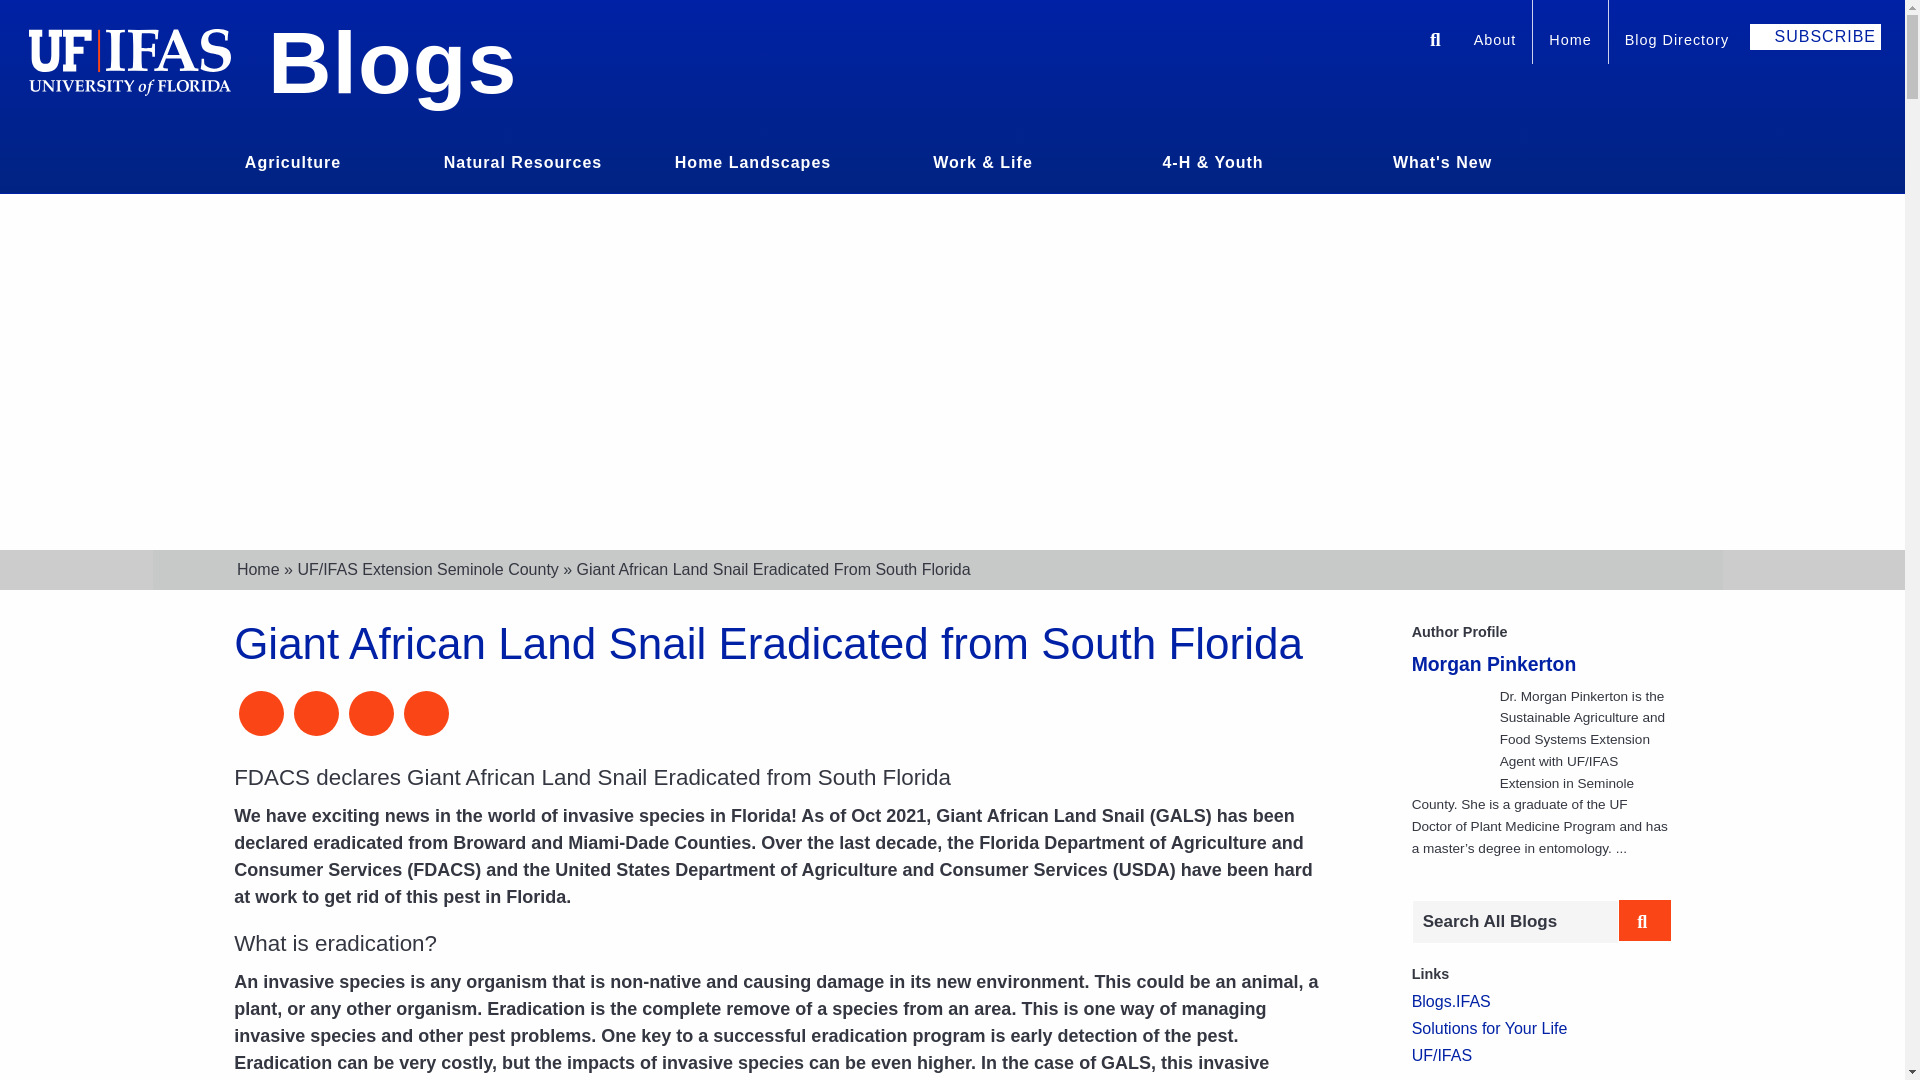 Image resolution: width=1920 pixels, height=1080 pixels. What do you see at coordinates (753, 160) in the screenshot?
I see `Home Landscapes` at bounding box center [753, 160].